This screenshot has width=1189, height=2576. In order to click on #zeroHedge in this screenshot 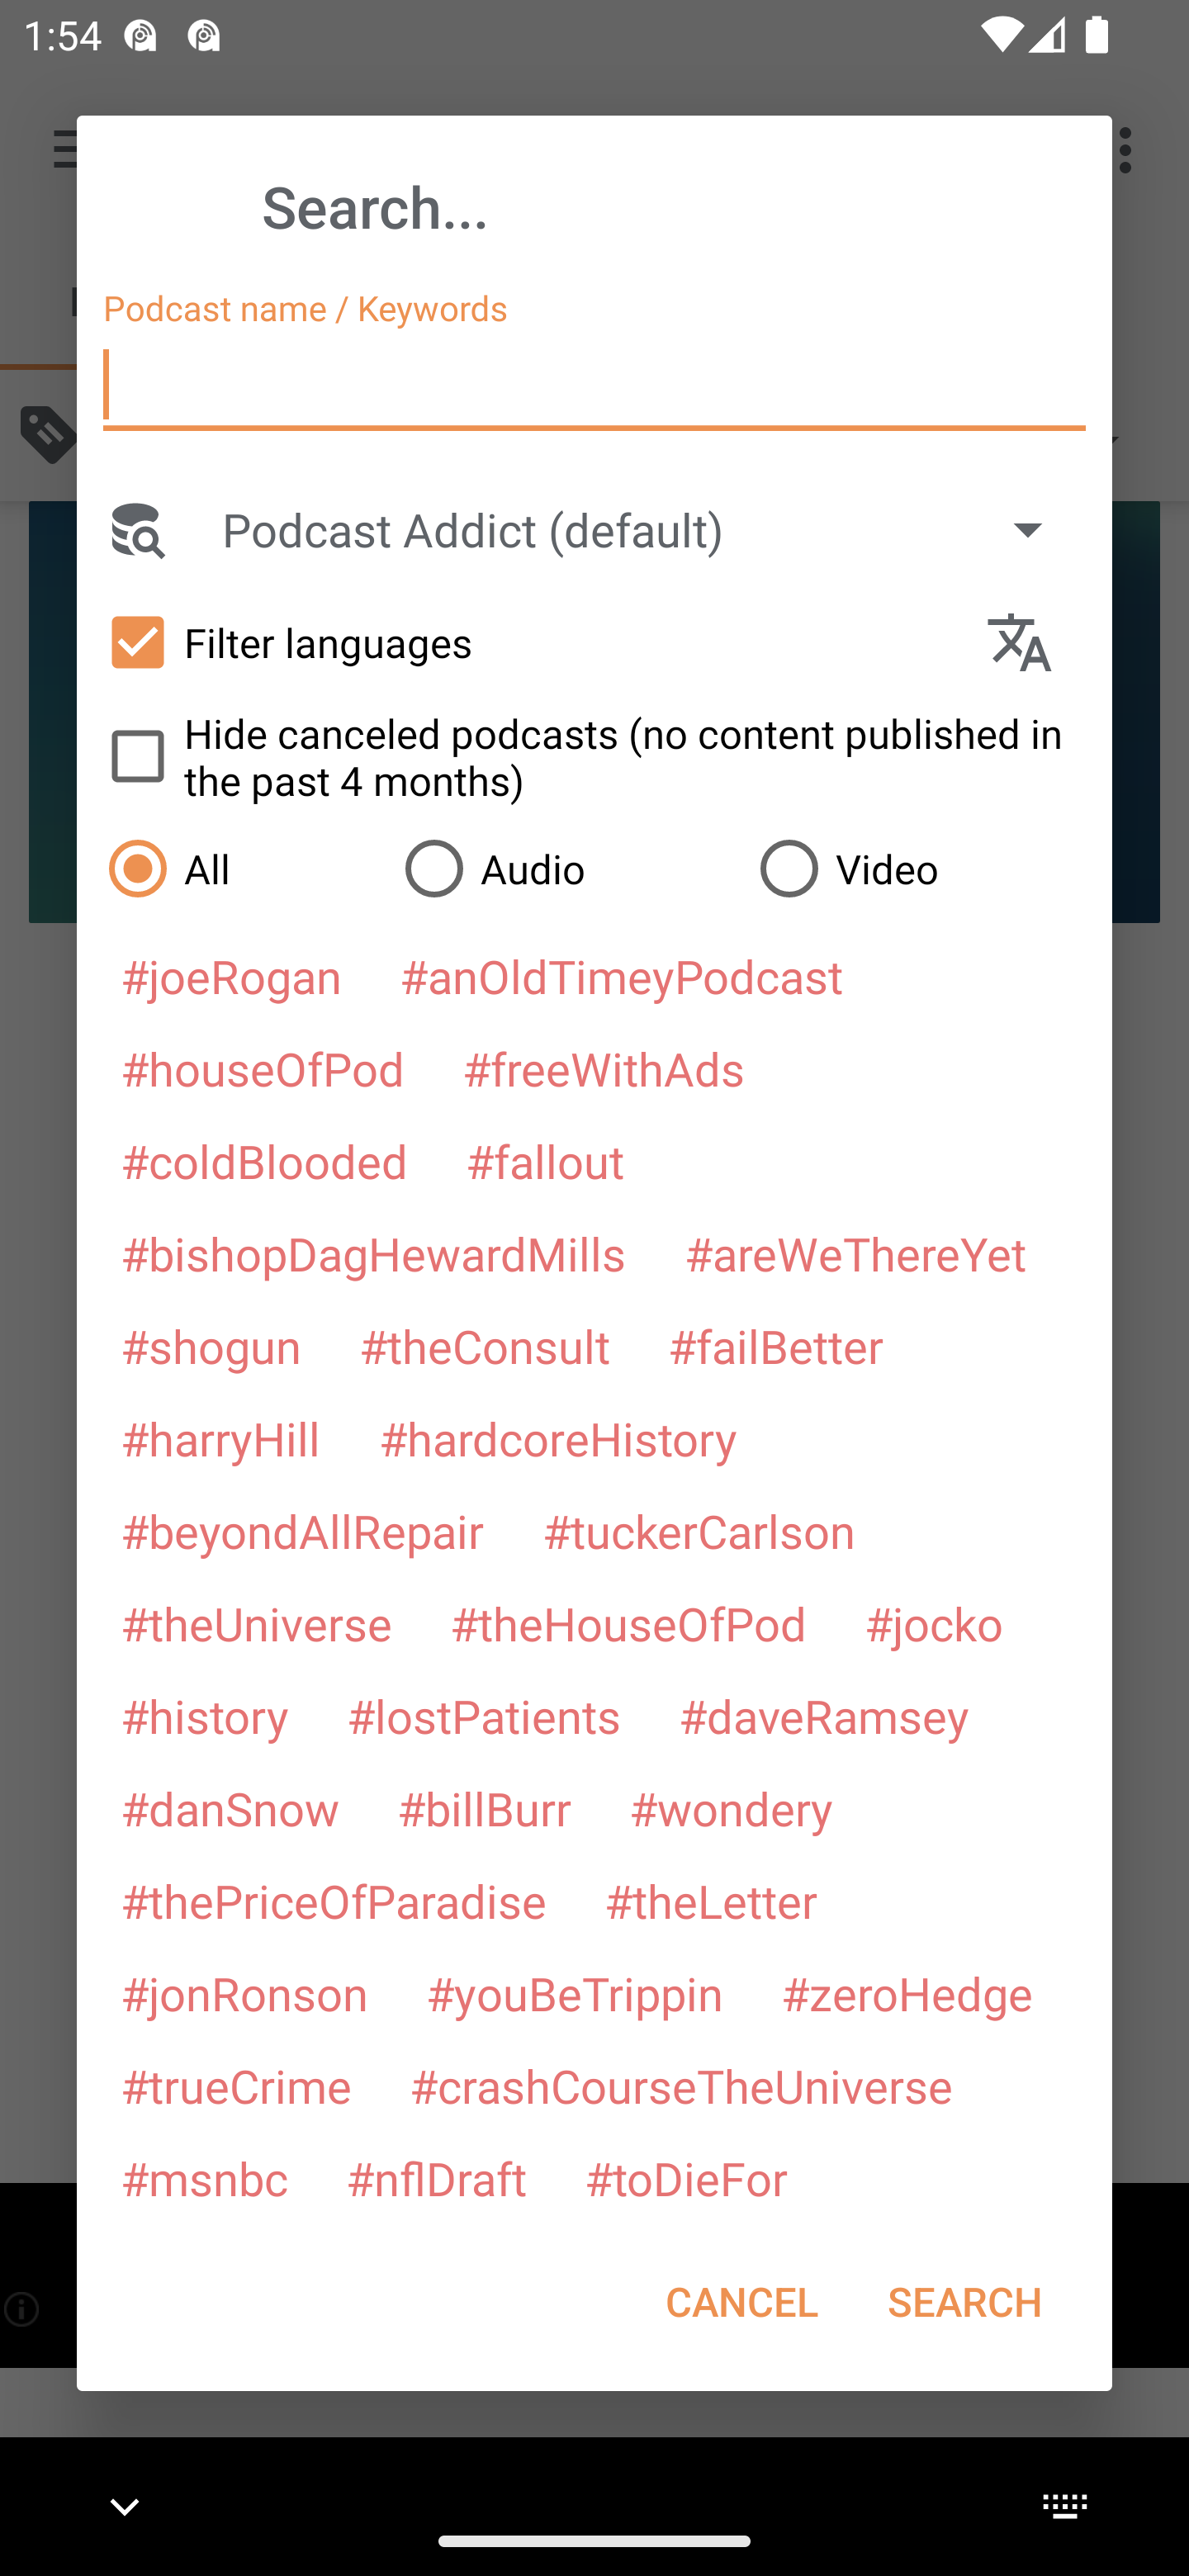, I will do `click(907, 1993)`.